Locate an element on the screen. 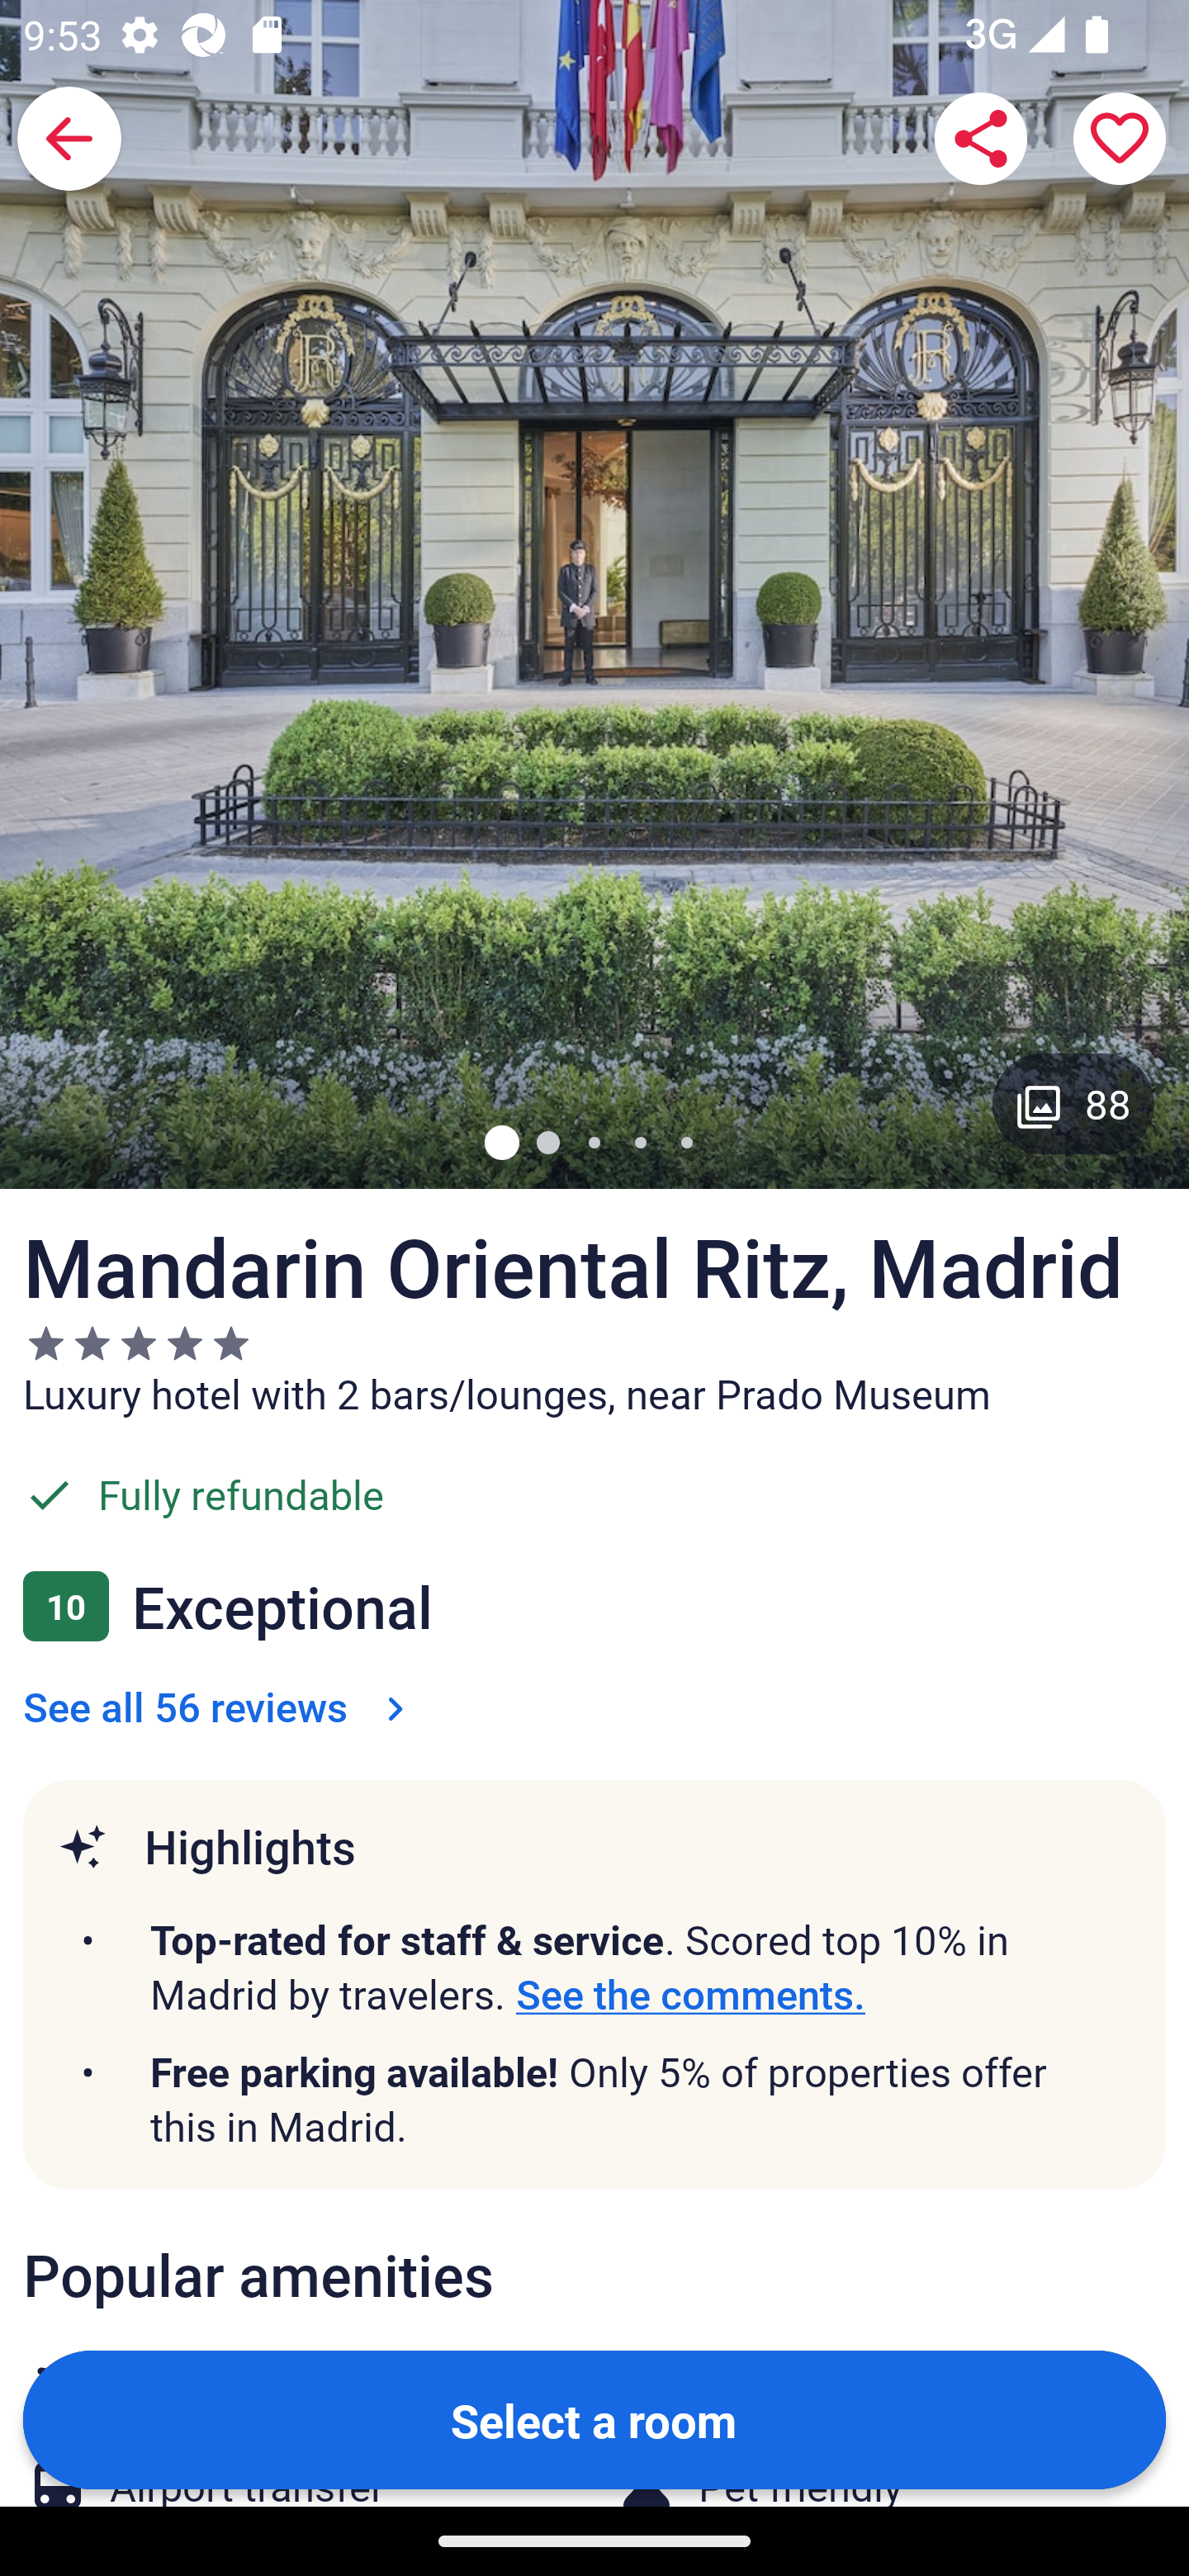 Image resolution: width=1189 pixels, height=2576 pixels. Select a room Button Select a room is located at coordinates (594, 2418).